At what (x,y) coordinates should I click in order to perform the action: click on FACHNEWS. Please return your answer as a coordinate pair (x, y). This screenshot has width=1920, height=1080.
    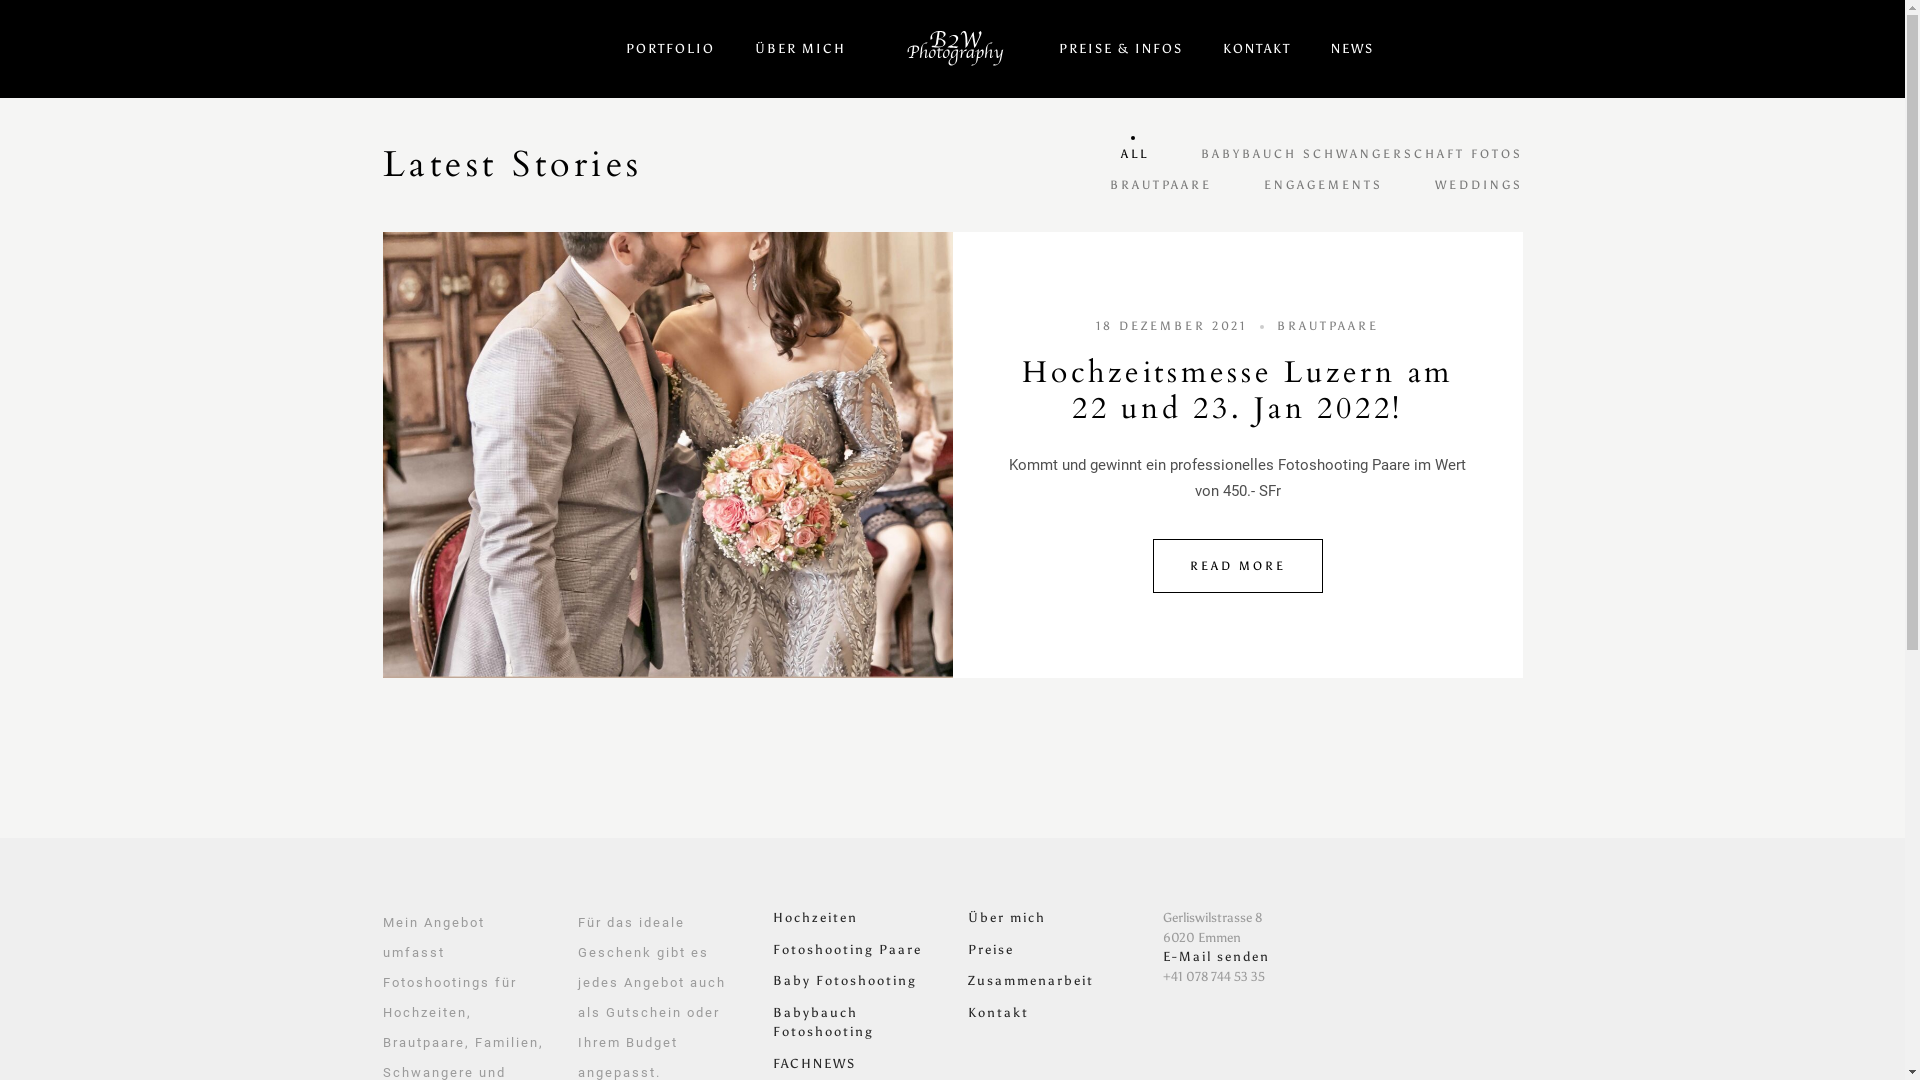
    Looking at the image, I should click on (814, 1064).